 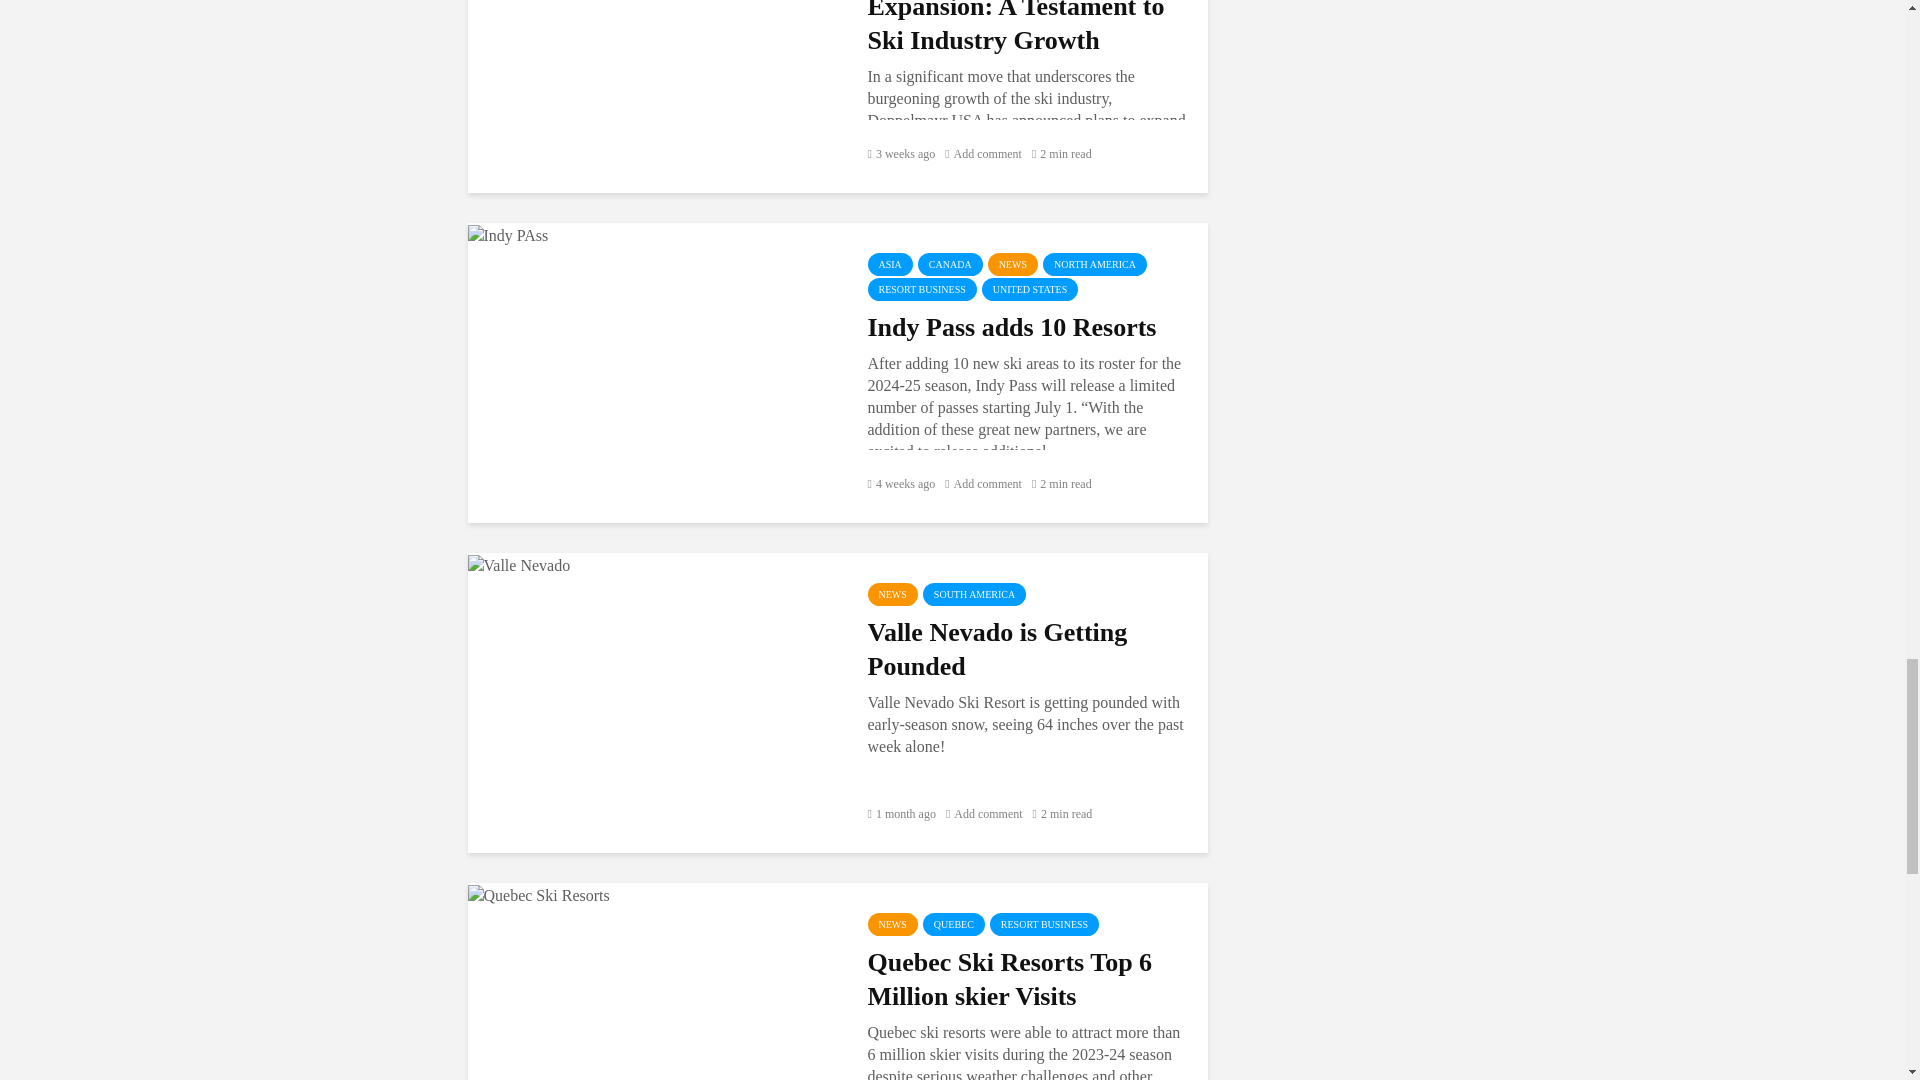 What do you see at coordinates (519, 564) in the screenshot?
I see `Valle Nevado is Getting Pounded` at bounding box center [519, 564].